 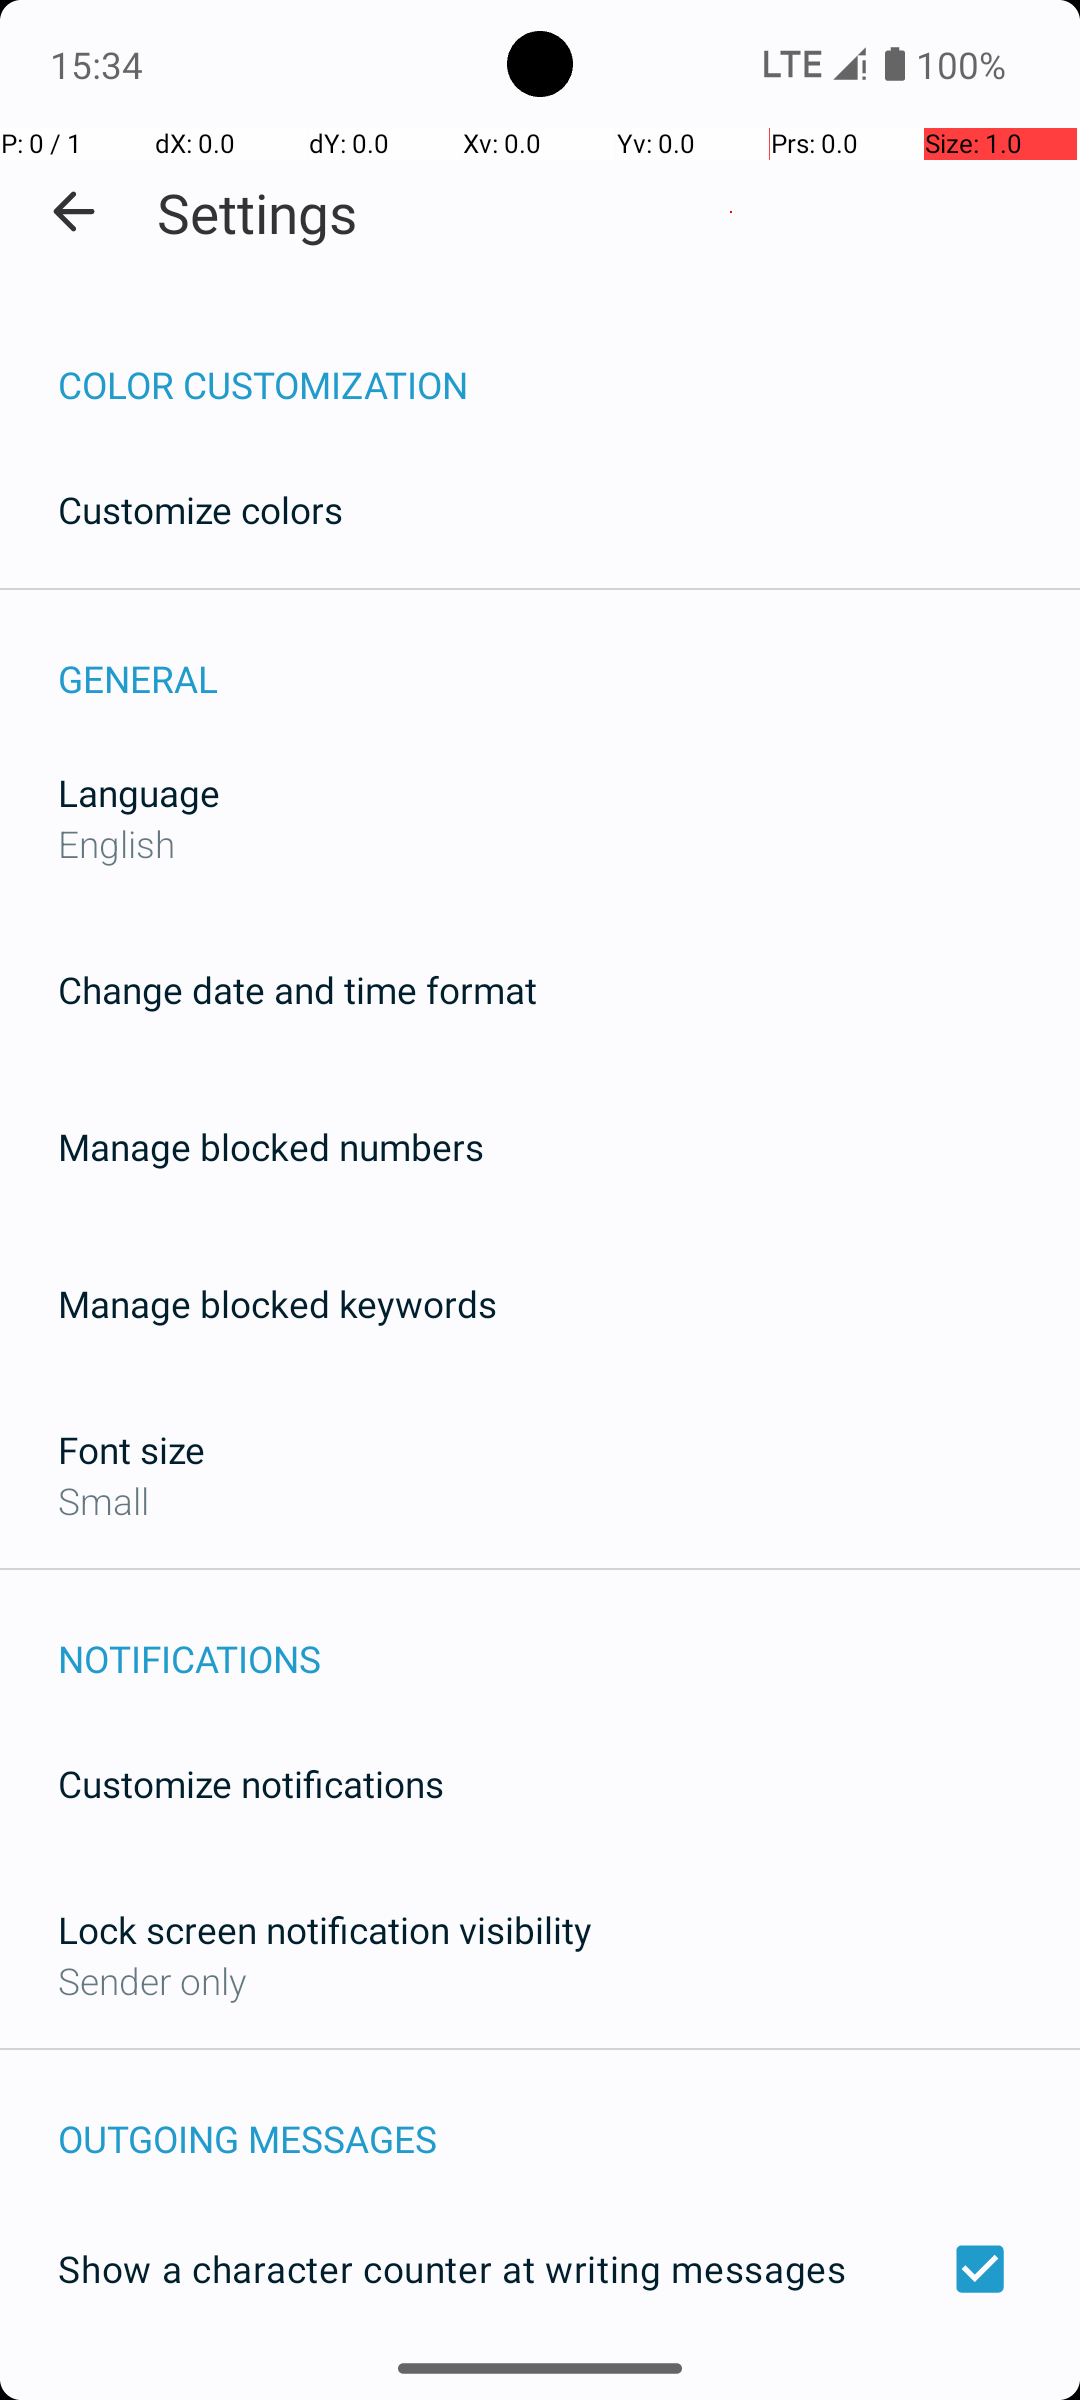 I want to click on OUTGOING MESSAGES, so click(x=569, y=2118).